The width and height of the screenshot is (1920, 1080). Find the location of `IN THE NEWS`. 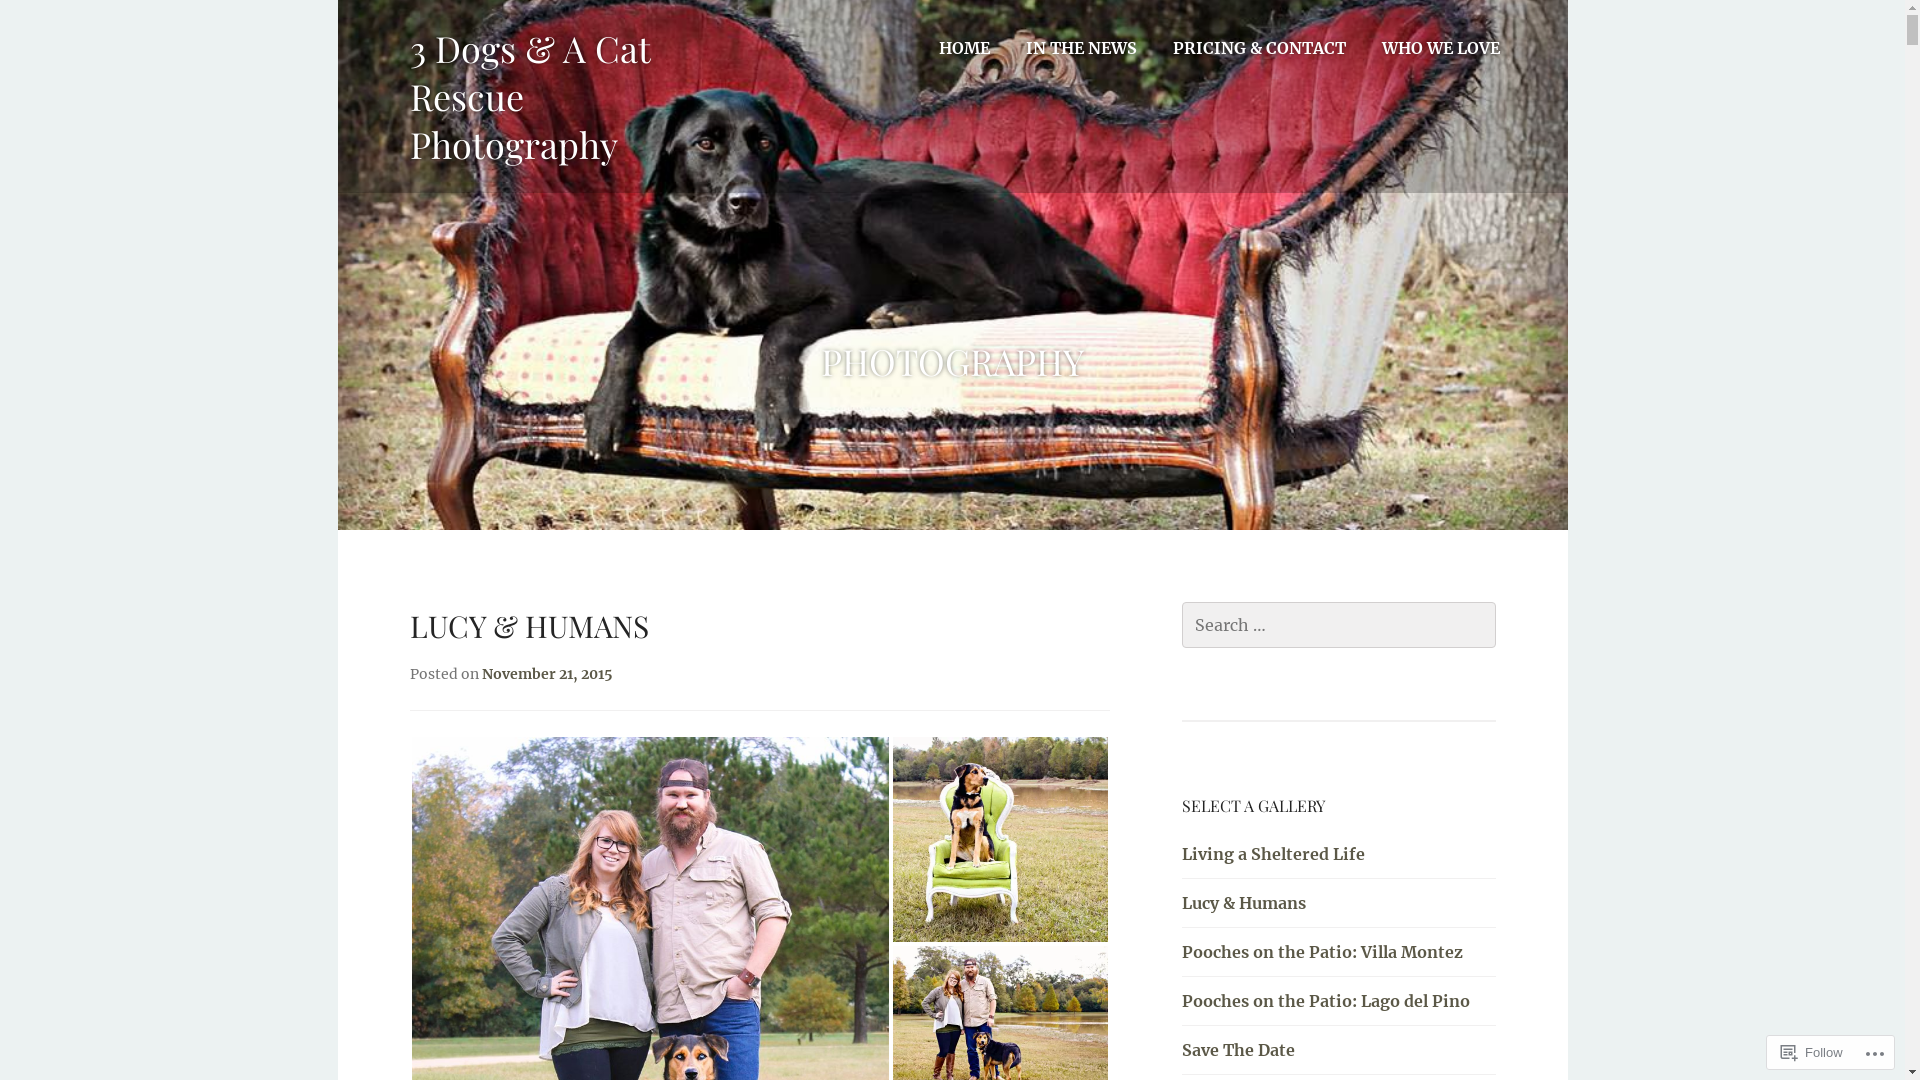

IN THE NEWS is located at coordinates (1082, 48).